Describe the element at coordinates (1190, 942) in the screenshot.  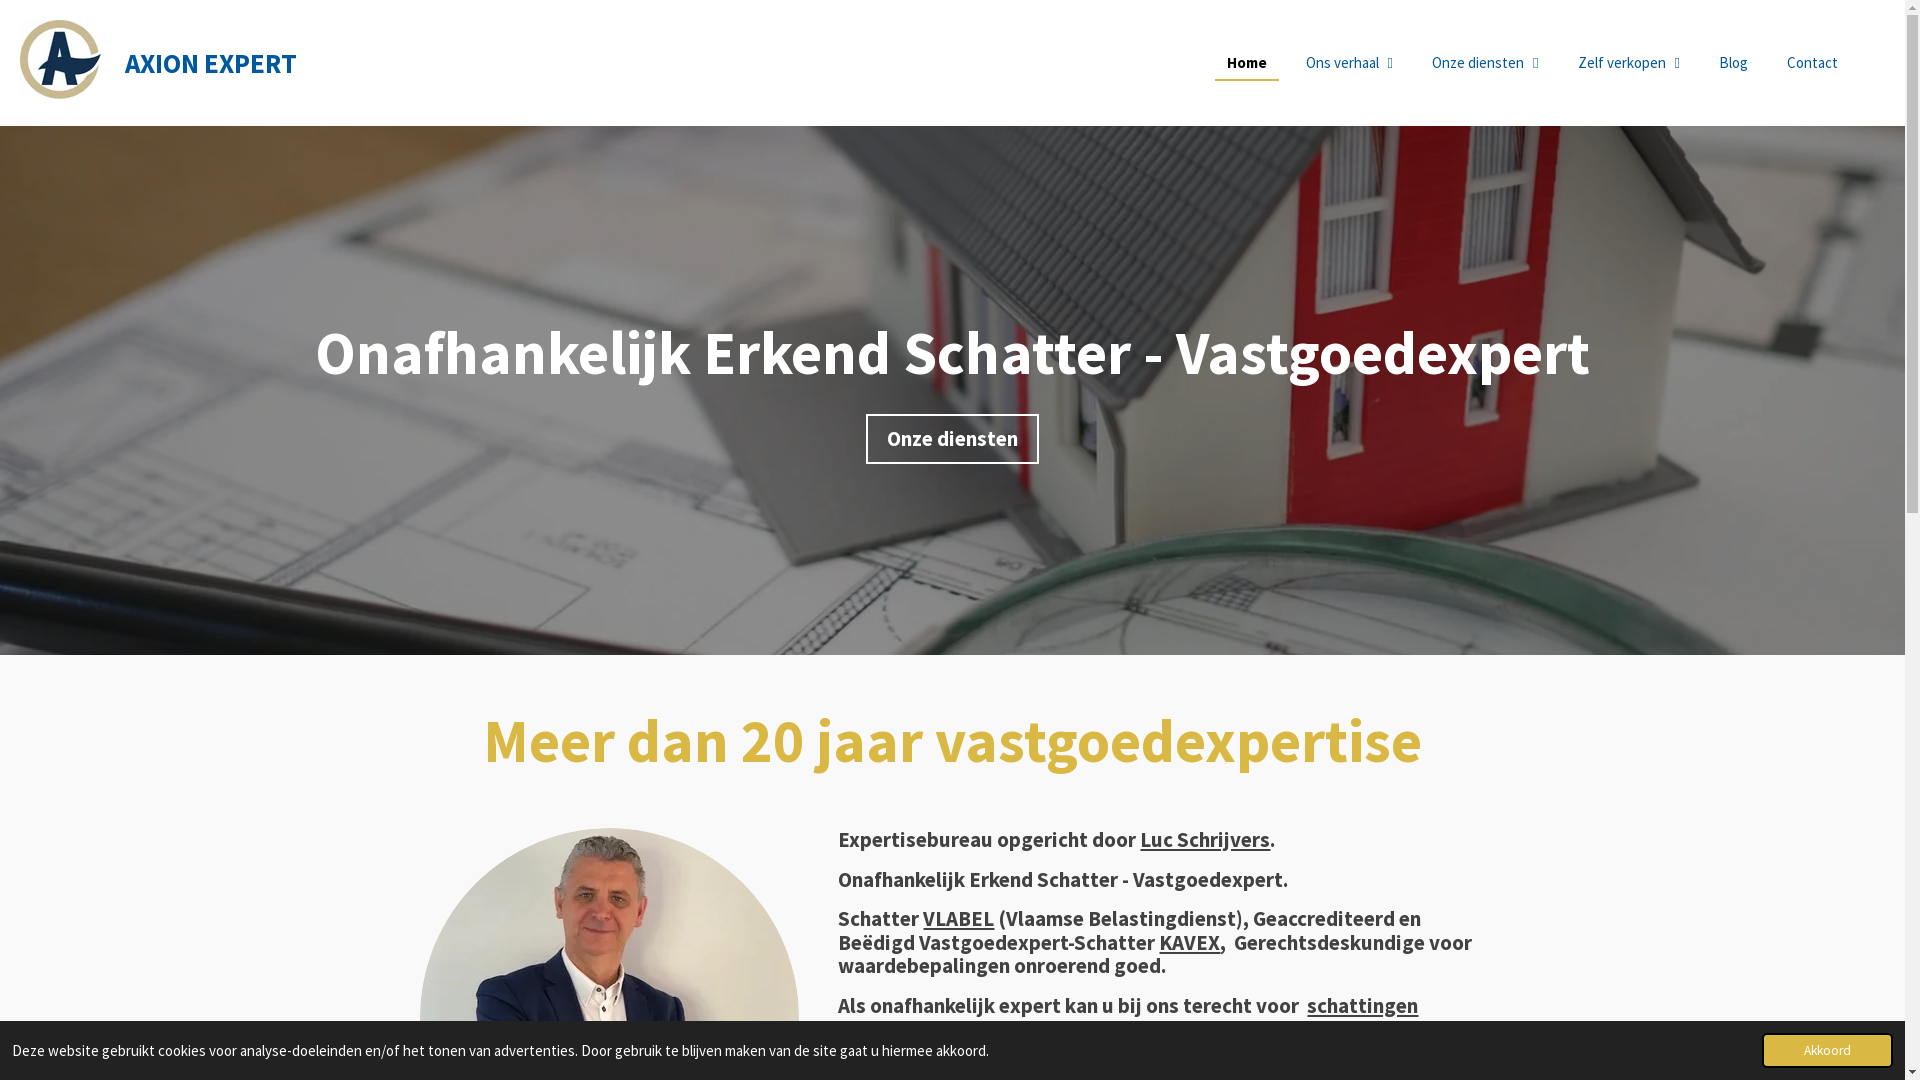
I see `KAVEX` at that location.